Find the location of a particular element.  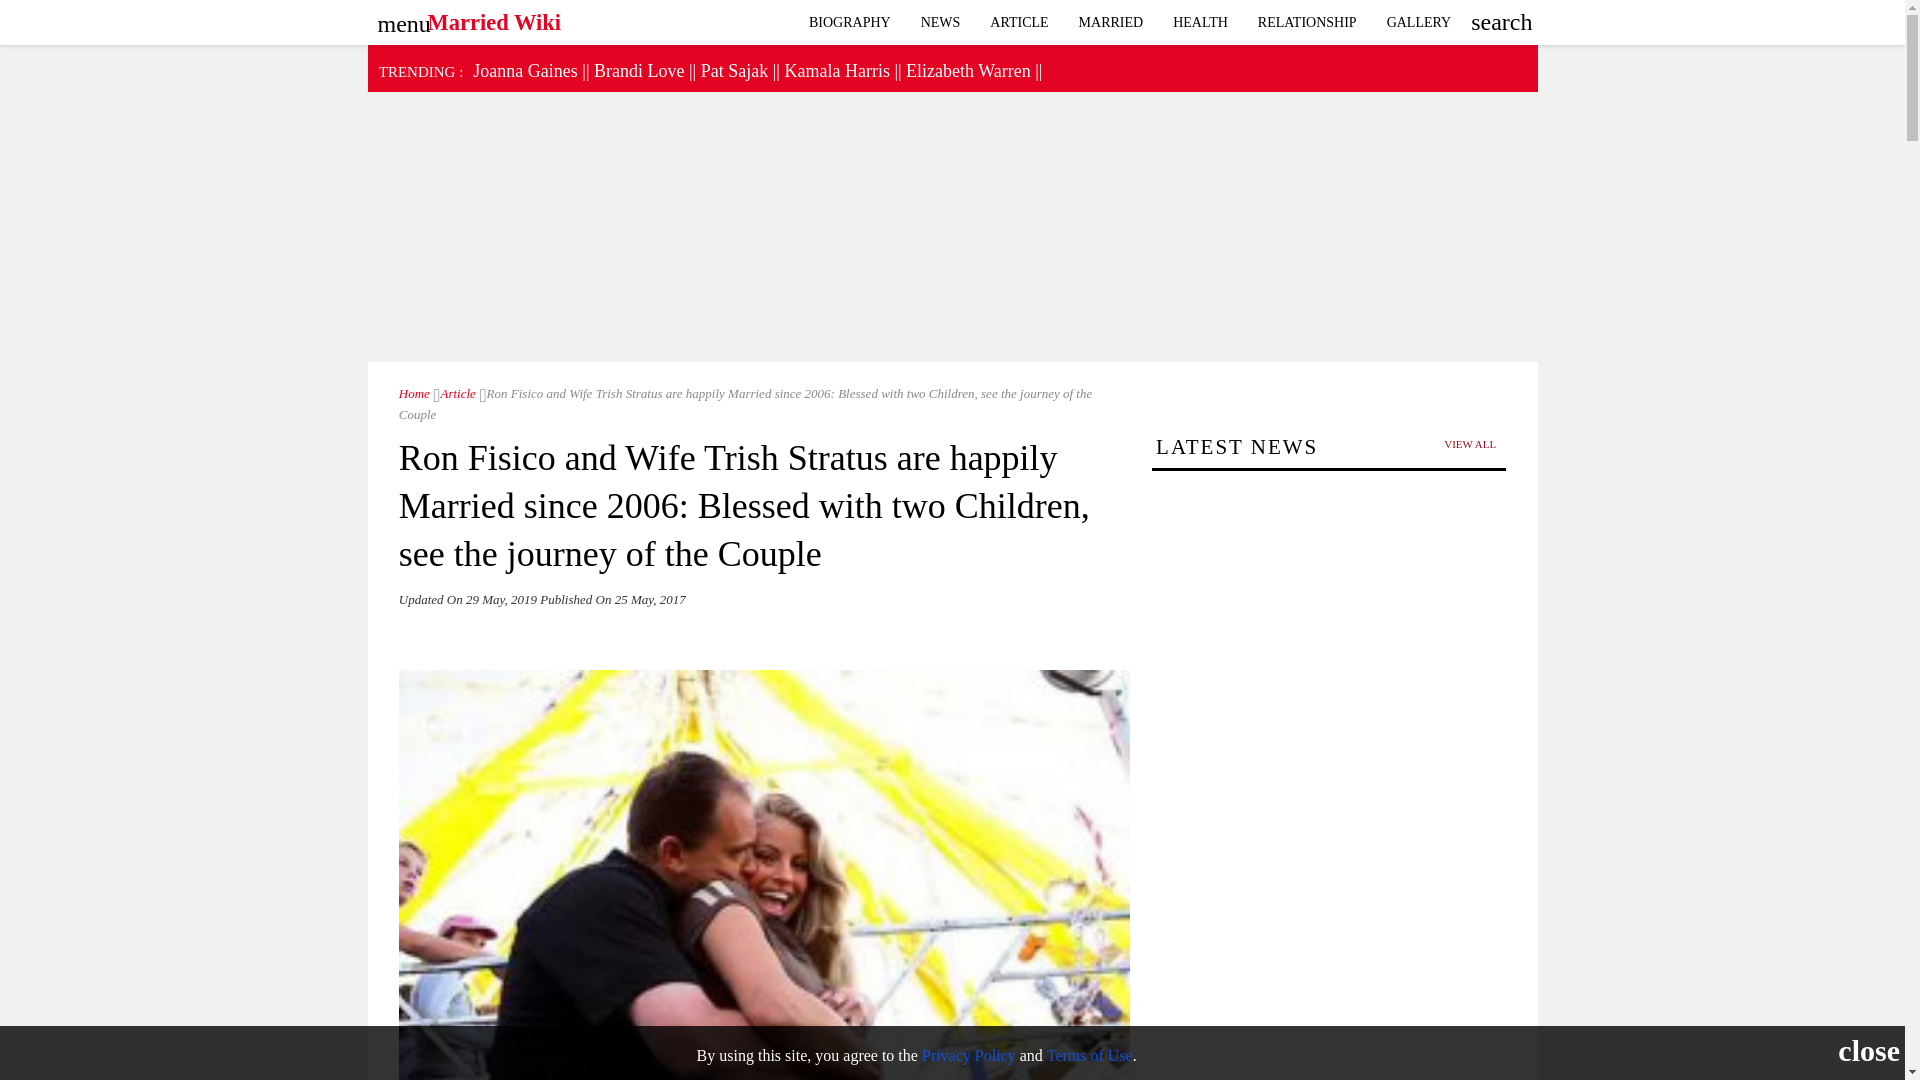

Brandi Love is located at coordinates (638, 70).